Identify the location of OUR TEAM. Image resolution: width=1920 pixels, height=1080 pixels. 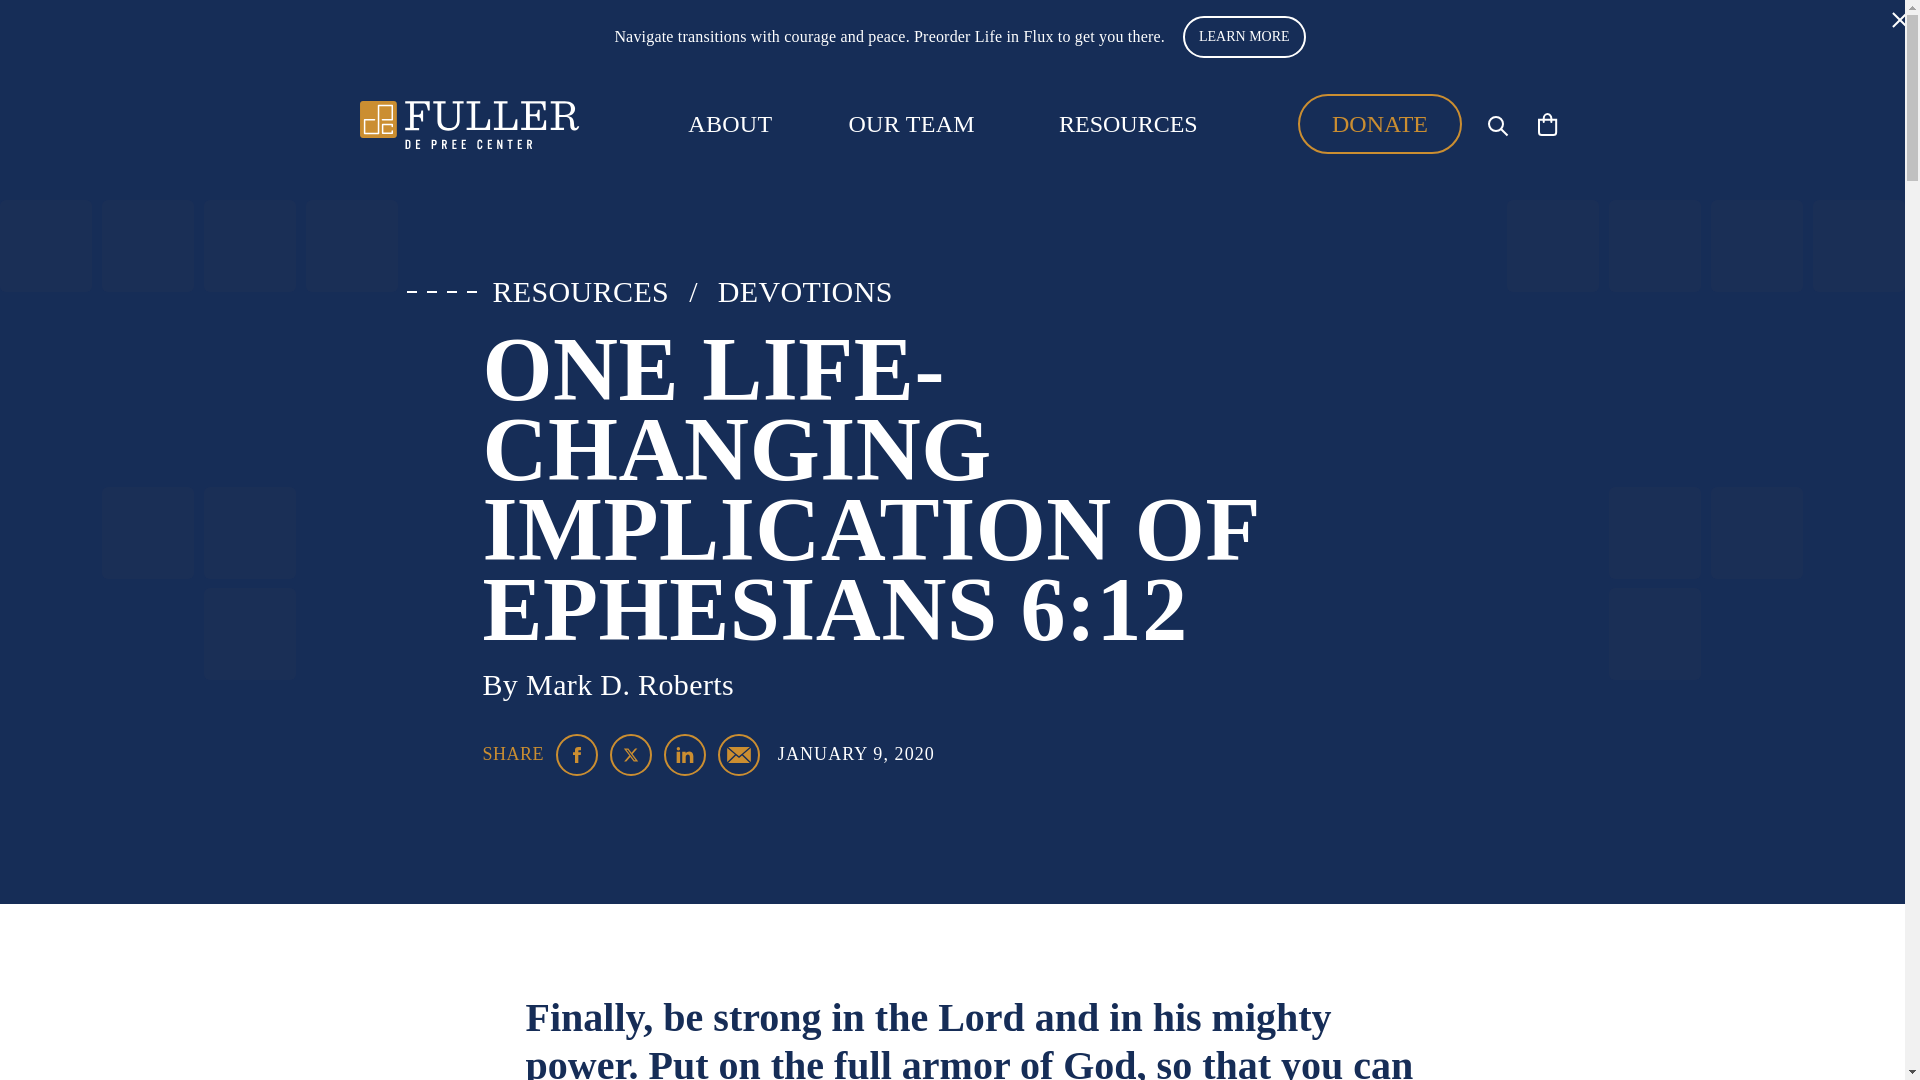
(912, 124).